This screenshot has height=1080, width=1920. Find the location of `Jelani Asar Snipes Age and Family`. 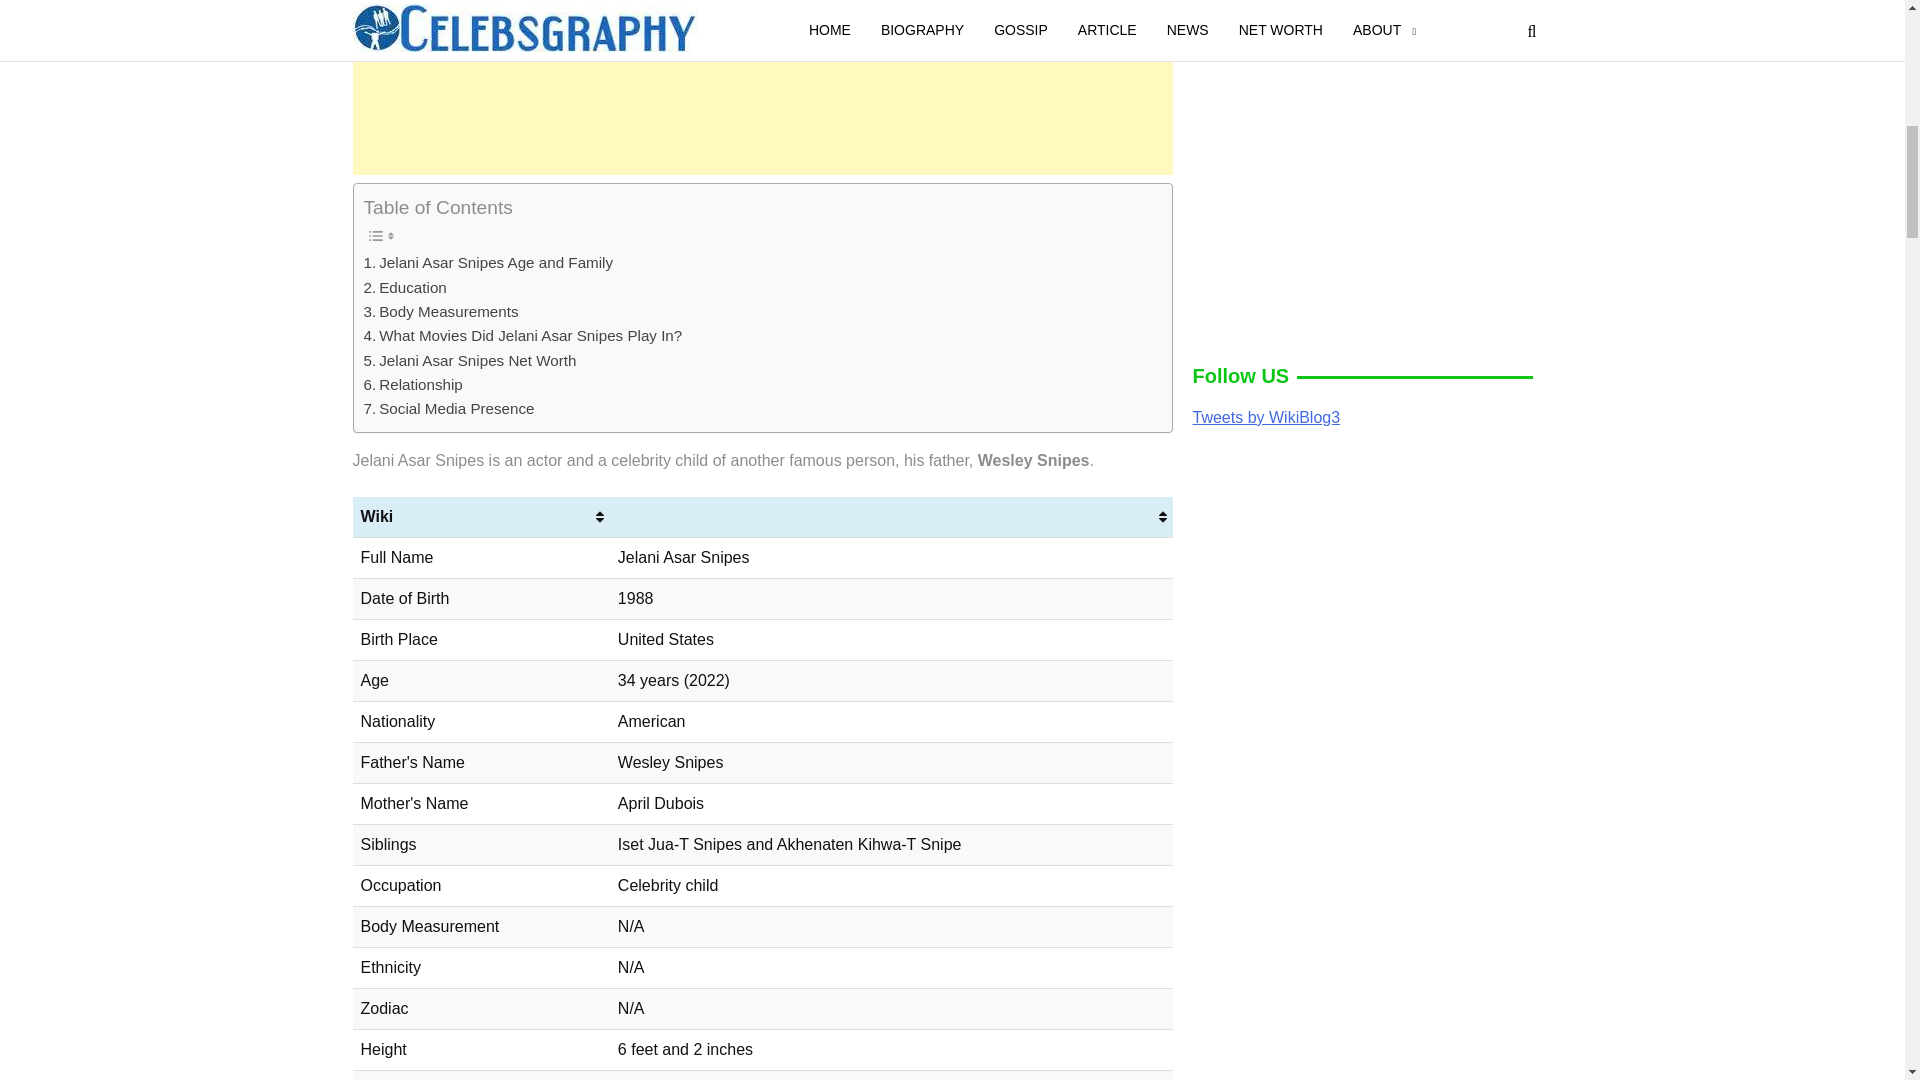

Jelani Asar Snipes Age and Family is located at coordinates (489, 262).